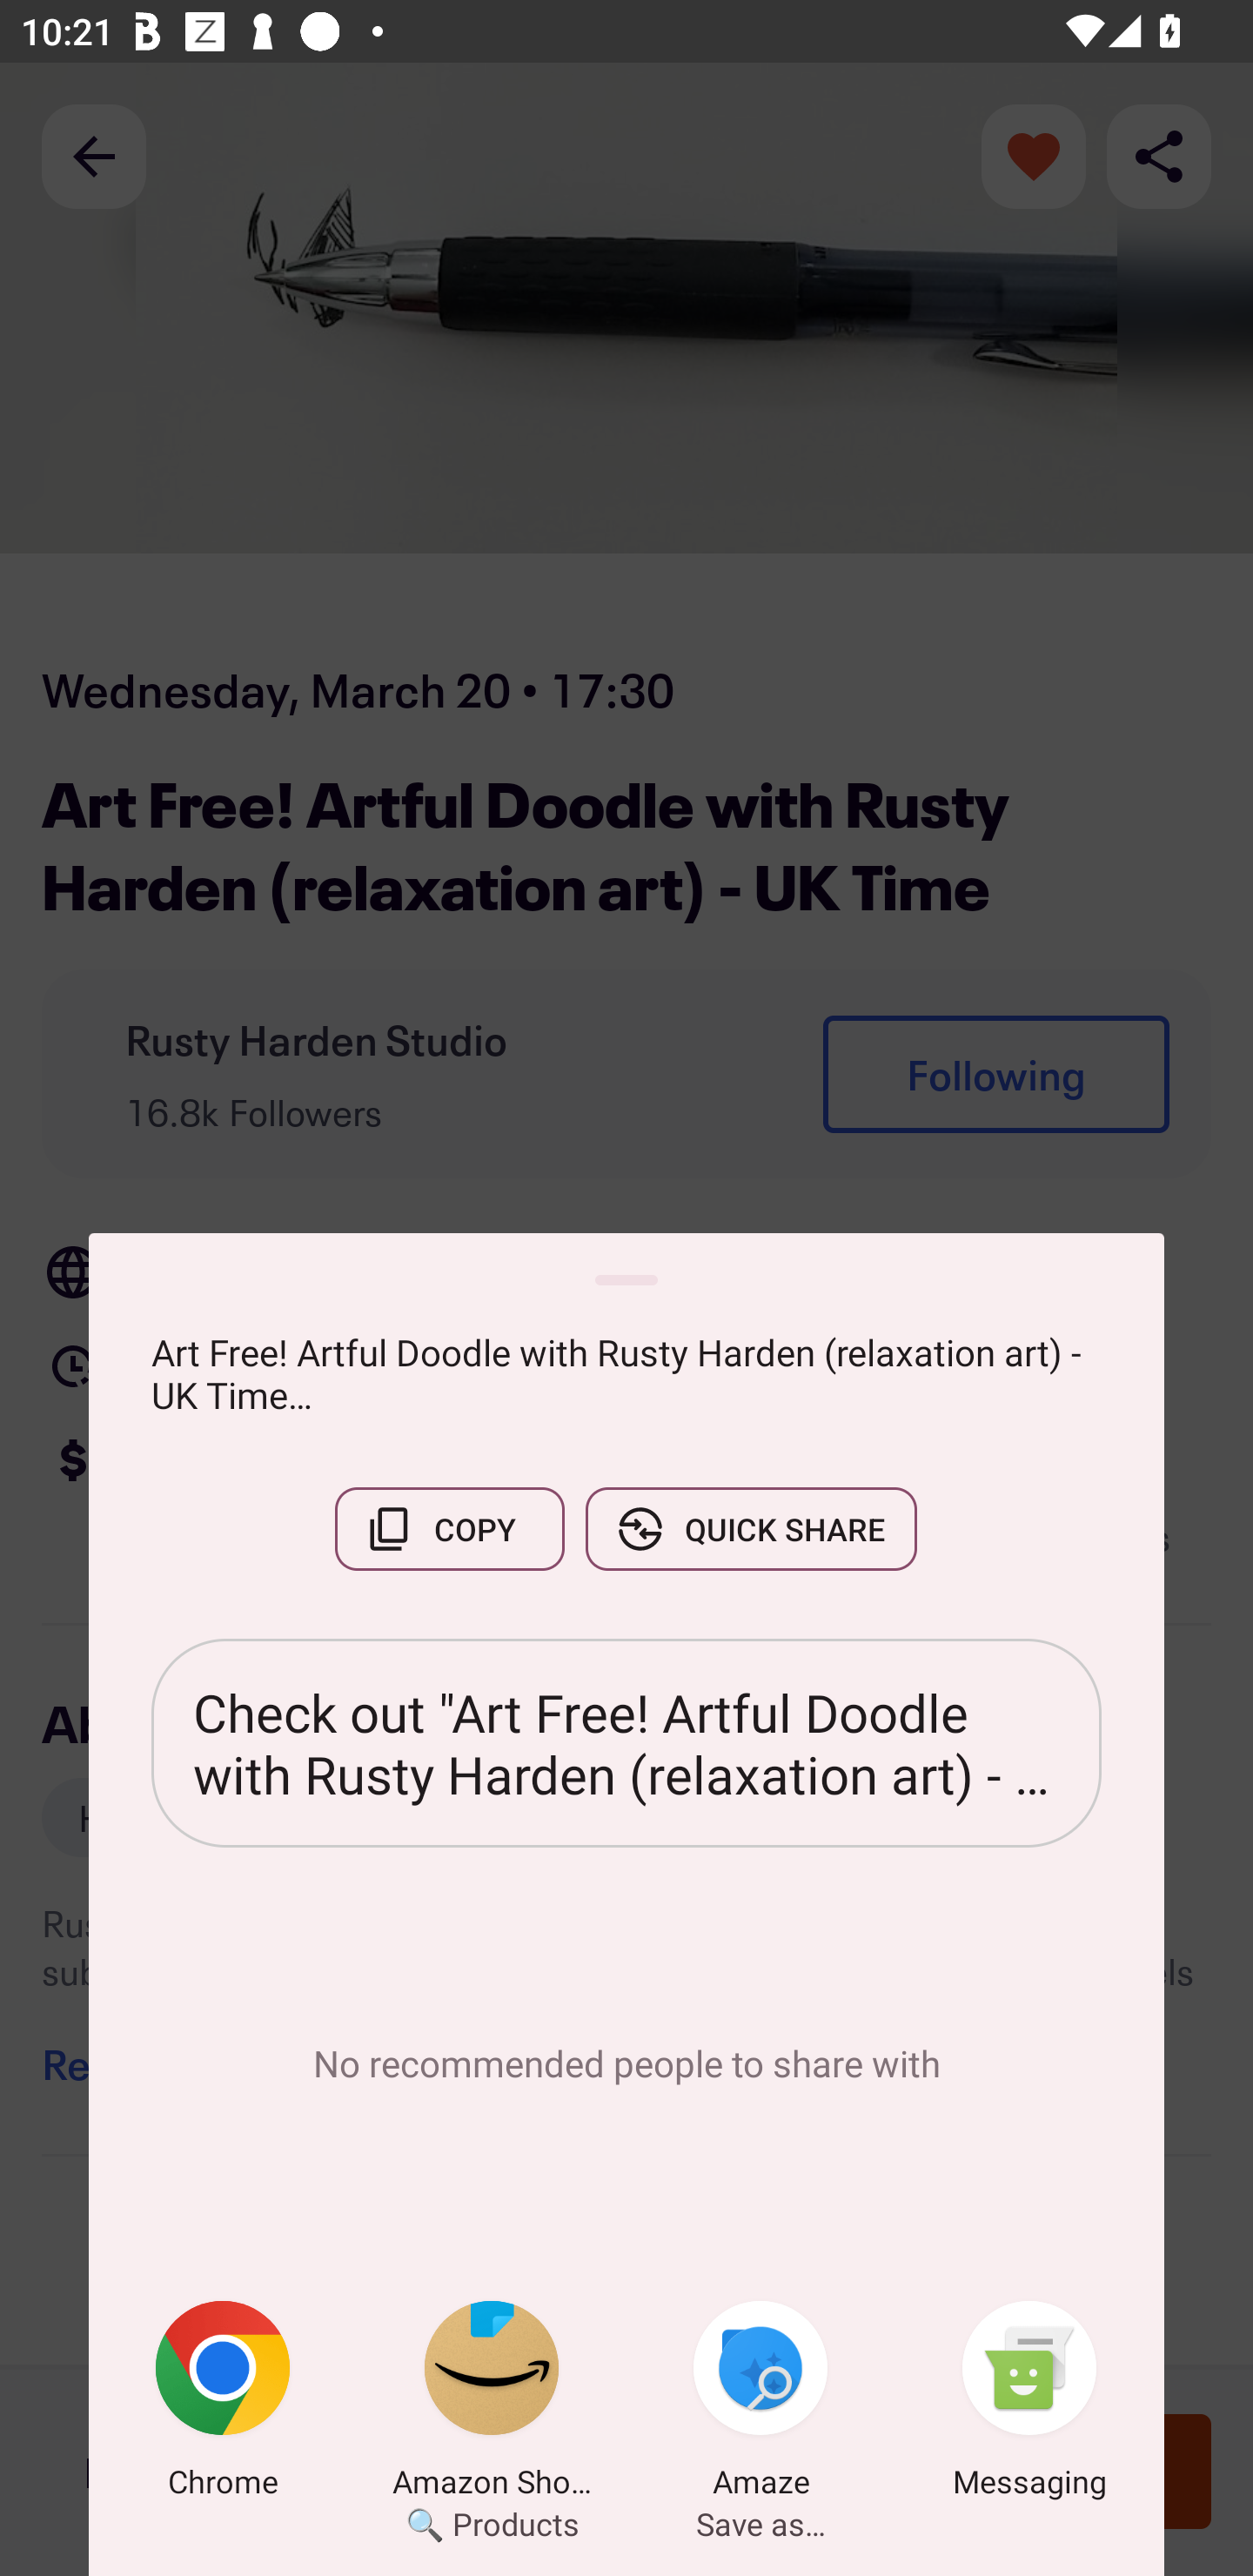 The image size is (1253, 2576). Describe the element at coordinates (492, 2405) in the screenshot. I see `Amazon Shopping 🔍 Products` at that location.